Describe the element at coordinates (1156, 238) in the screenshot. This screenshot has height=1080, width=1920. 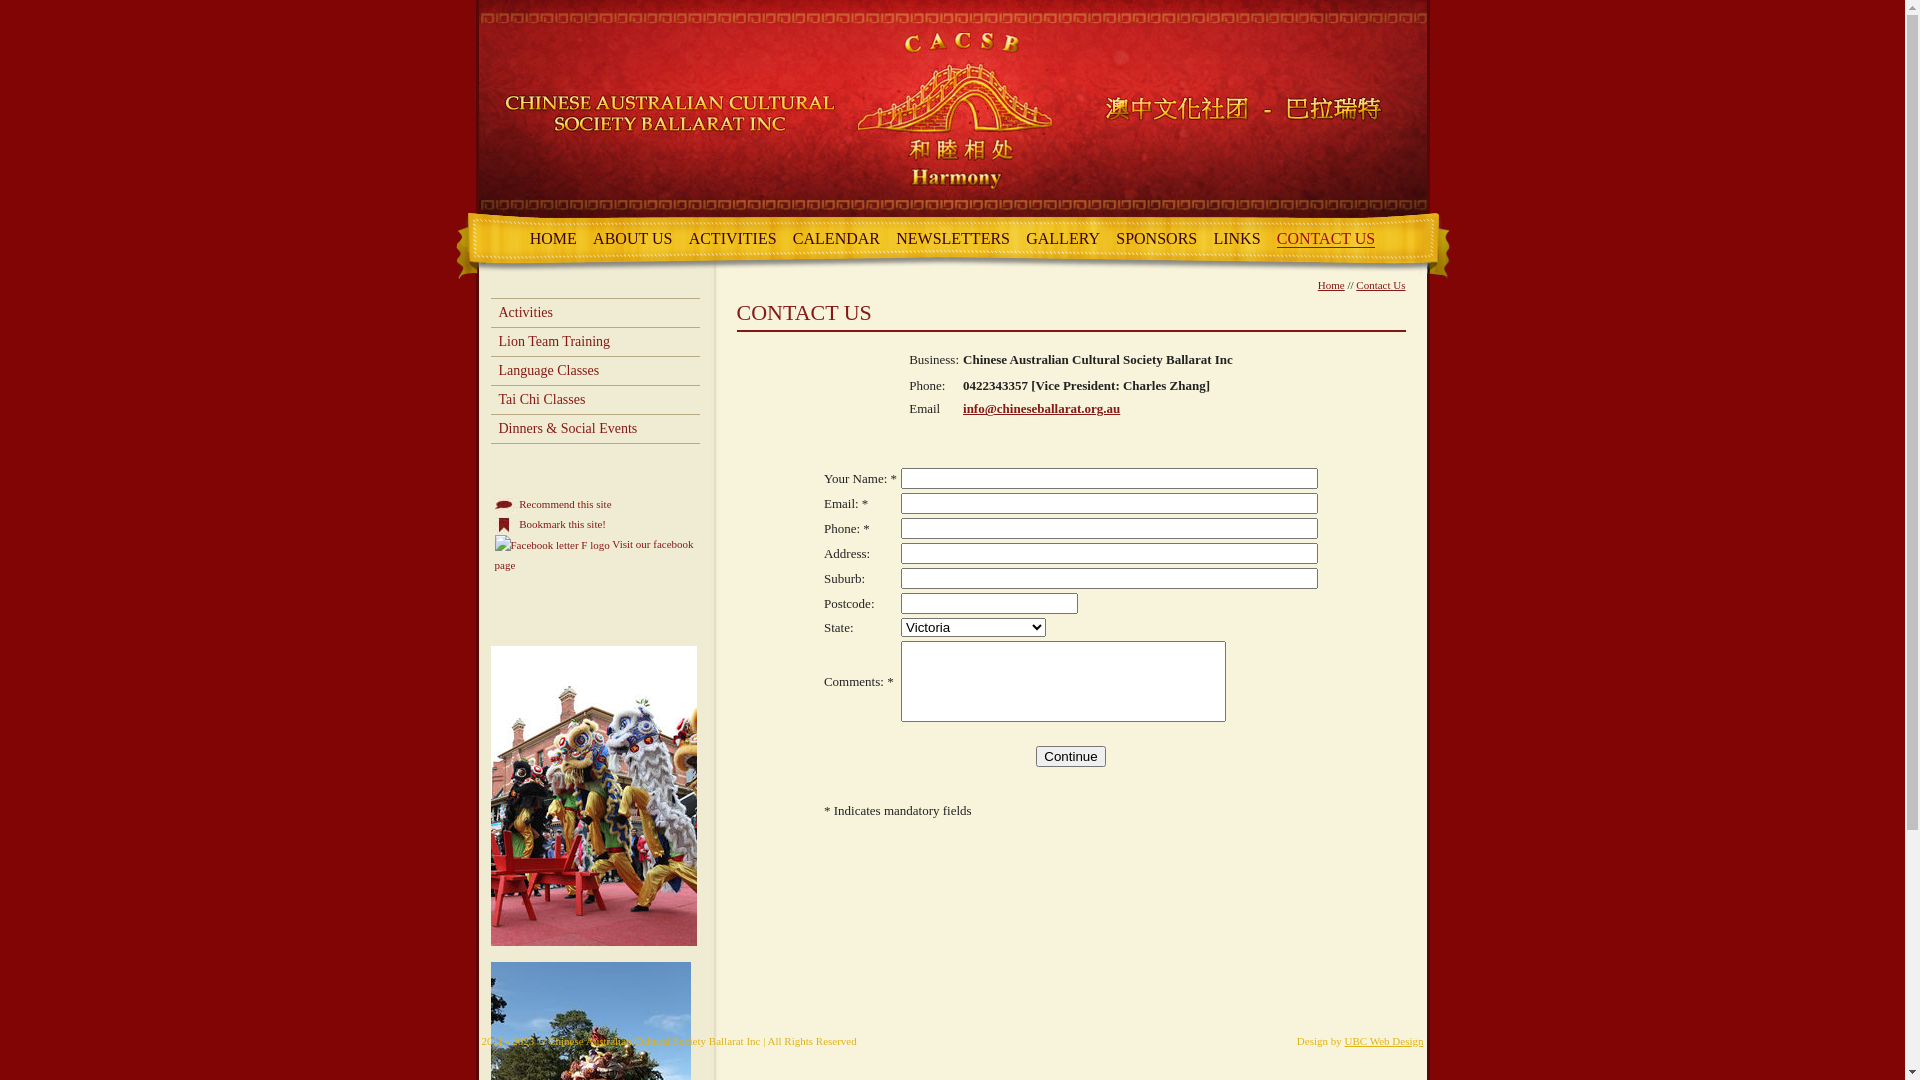
I see `SPONSORS` at that location.